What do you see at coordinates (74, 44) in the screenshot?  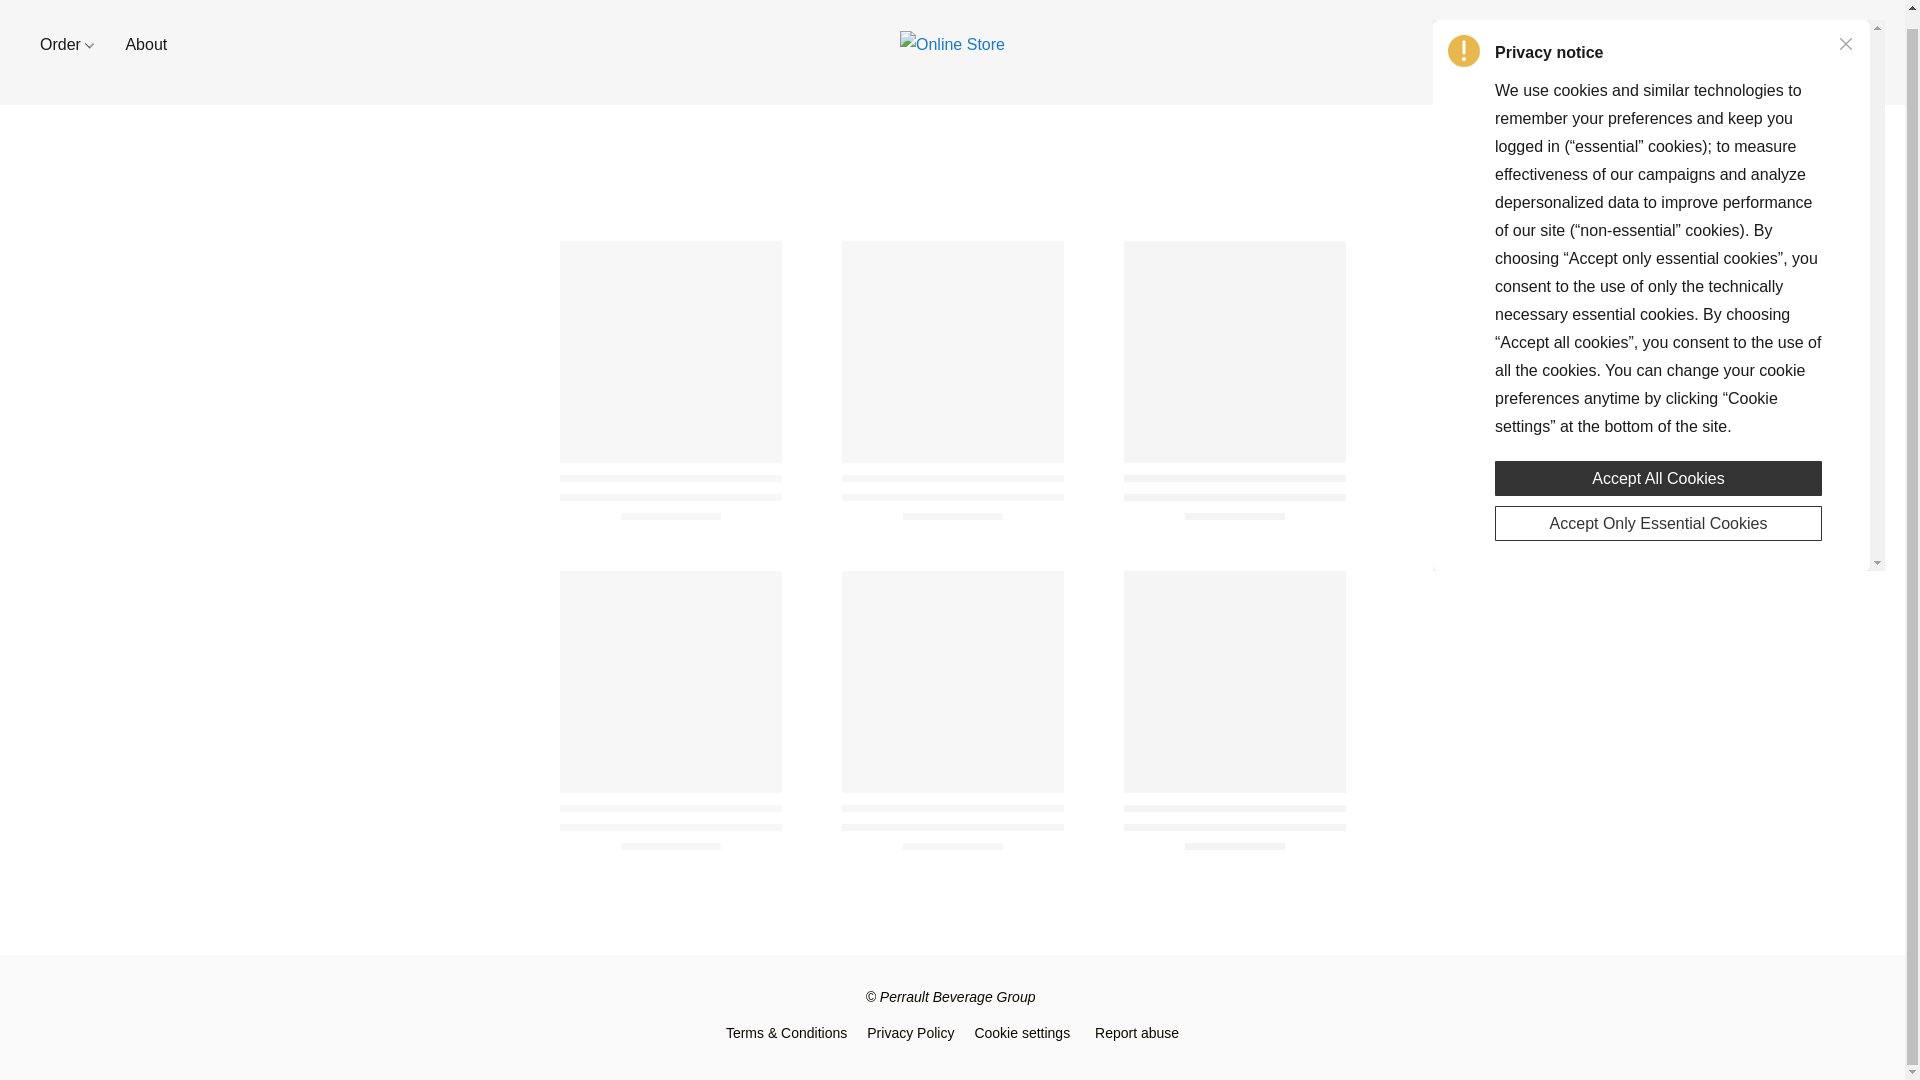 I see `Order` at bounding box center [74, 44].